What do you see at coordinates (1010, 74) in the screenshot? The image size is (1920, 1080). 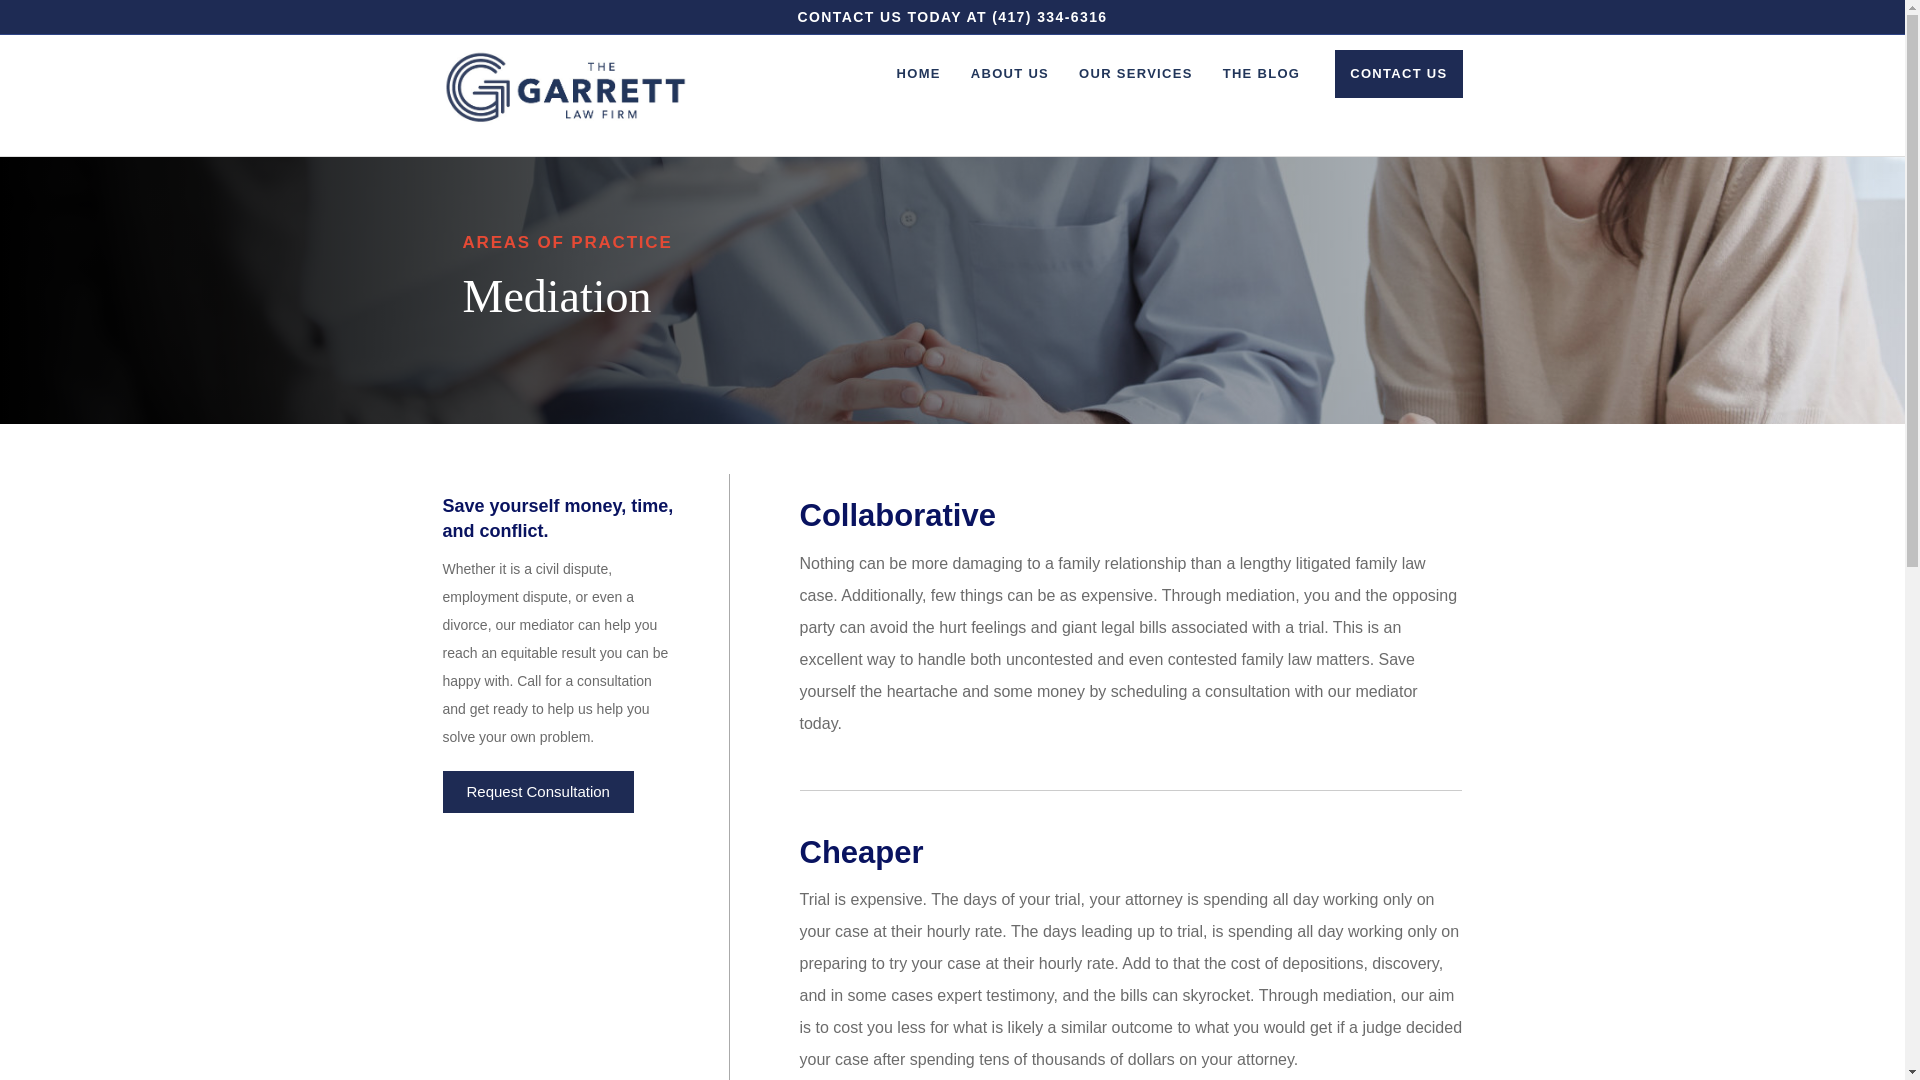 I see `ABOUT US` at bounding box center [1010, 74].